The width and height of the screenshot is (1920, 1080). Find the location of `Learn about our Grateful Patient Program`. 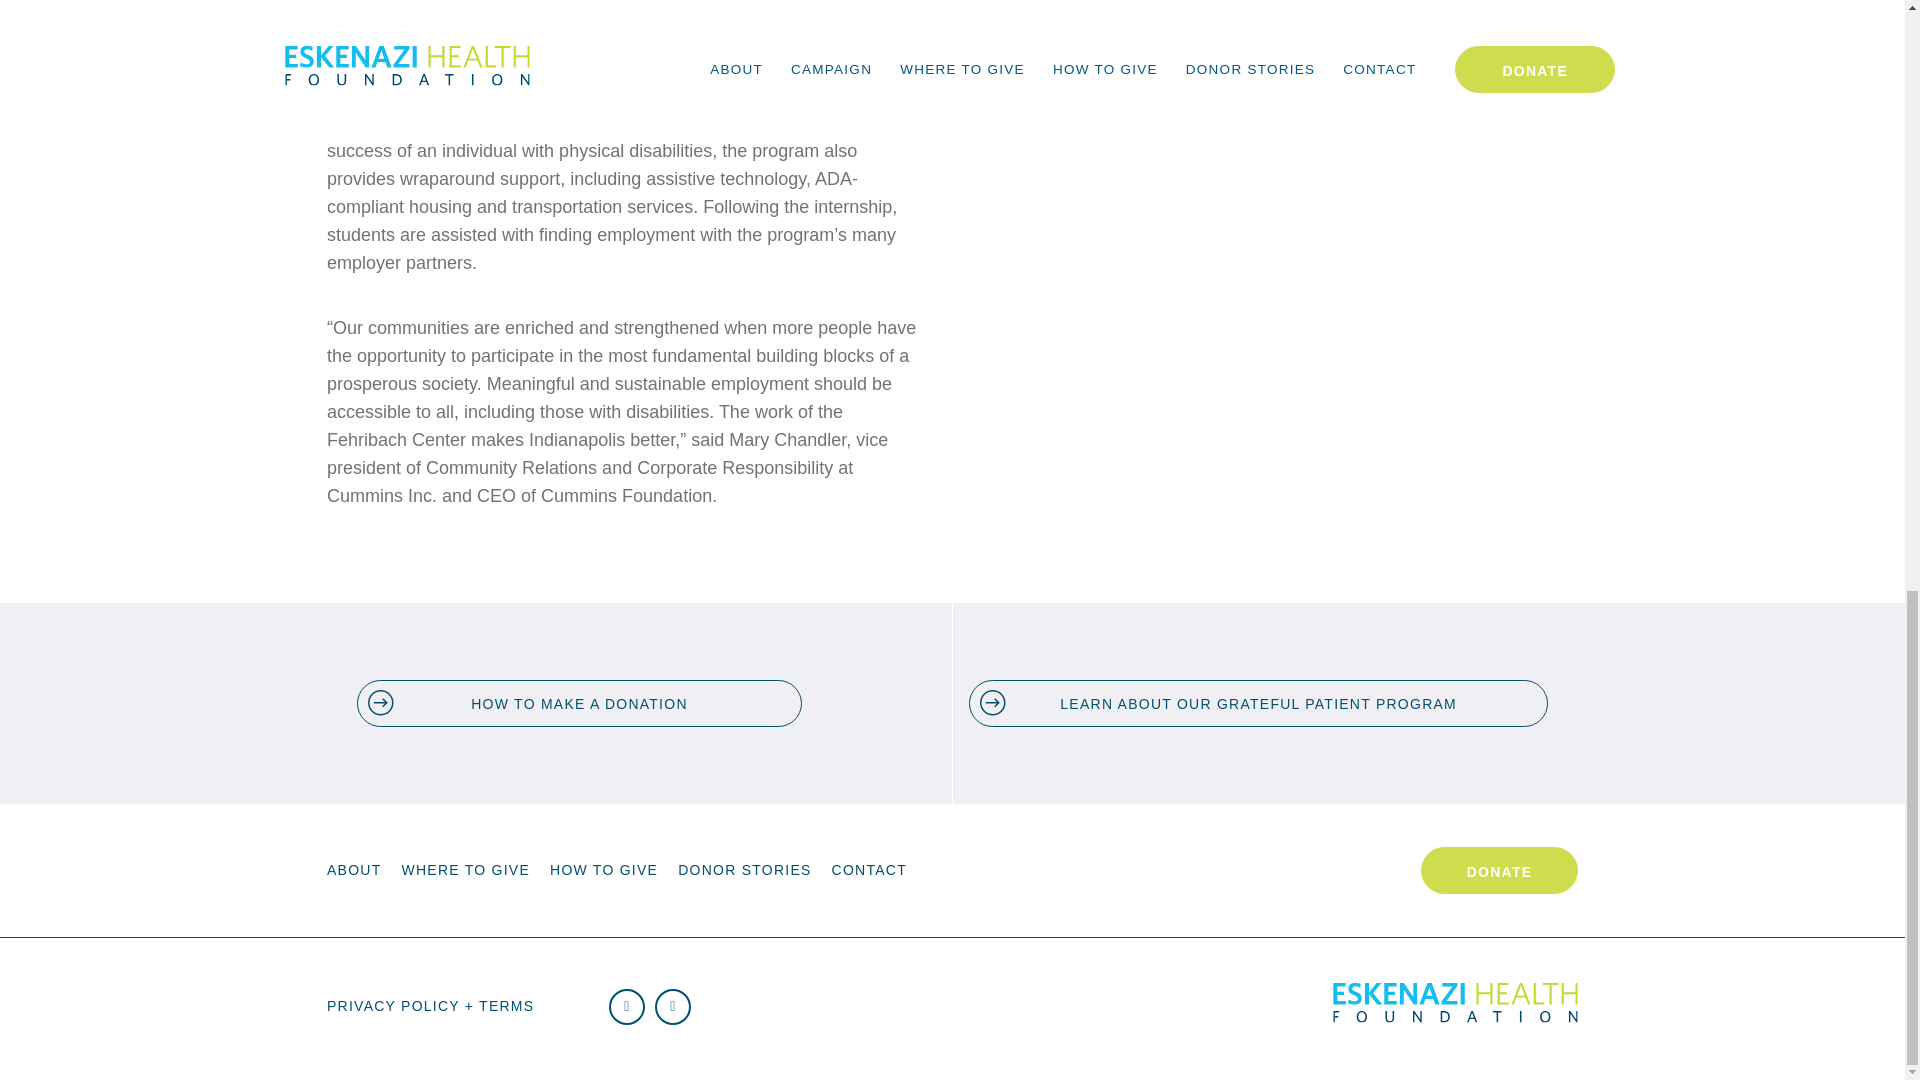

Learn about our Grateful Patient Program is located at coordinates (1258, 703).